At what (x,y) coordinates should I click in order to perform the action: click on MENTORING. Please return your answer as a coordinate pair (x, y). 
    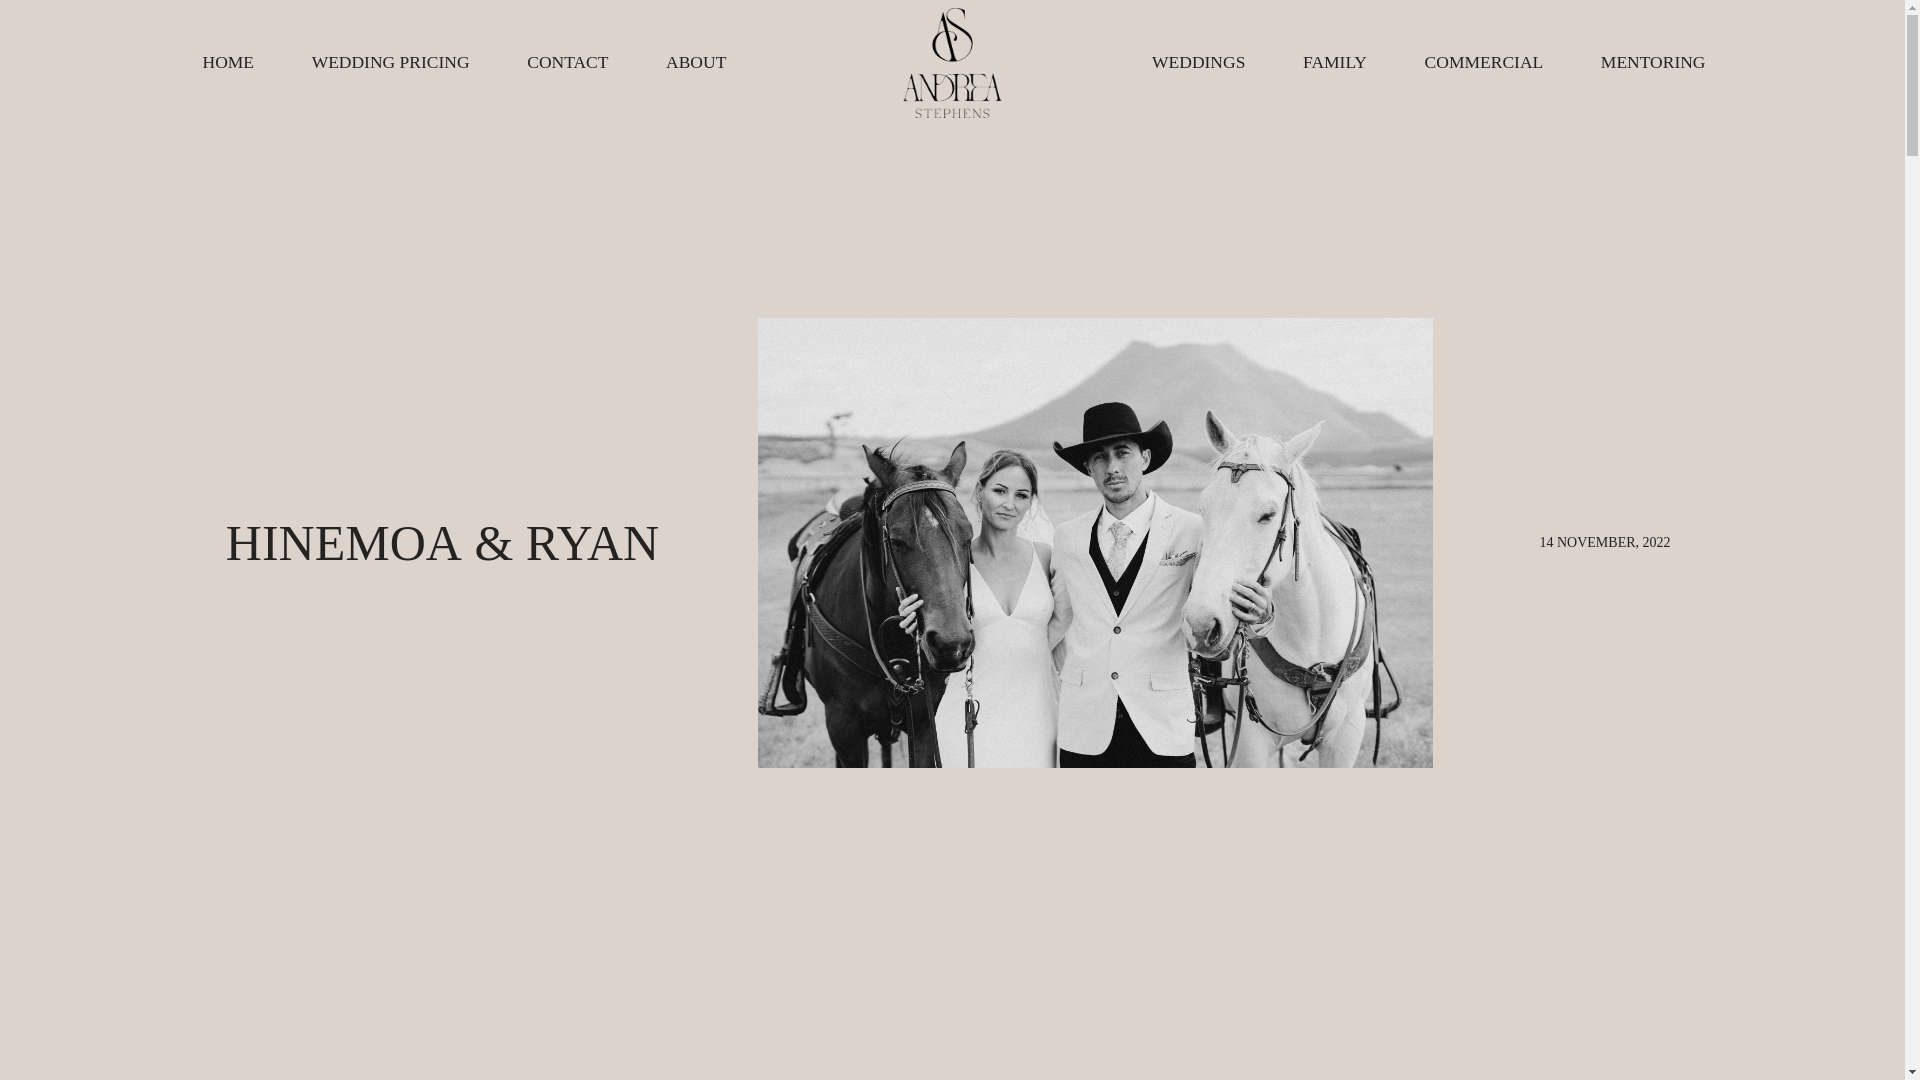
    Looking at the image, I should click on (1652, 62).